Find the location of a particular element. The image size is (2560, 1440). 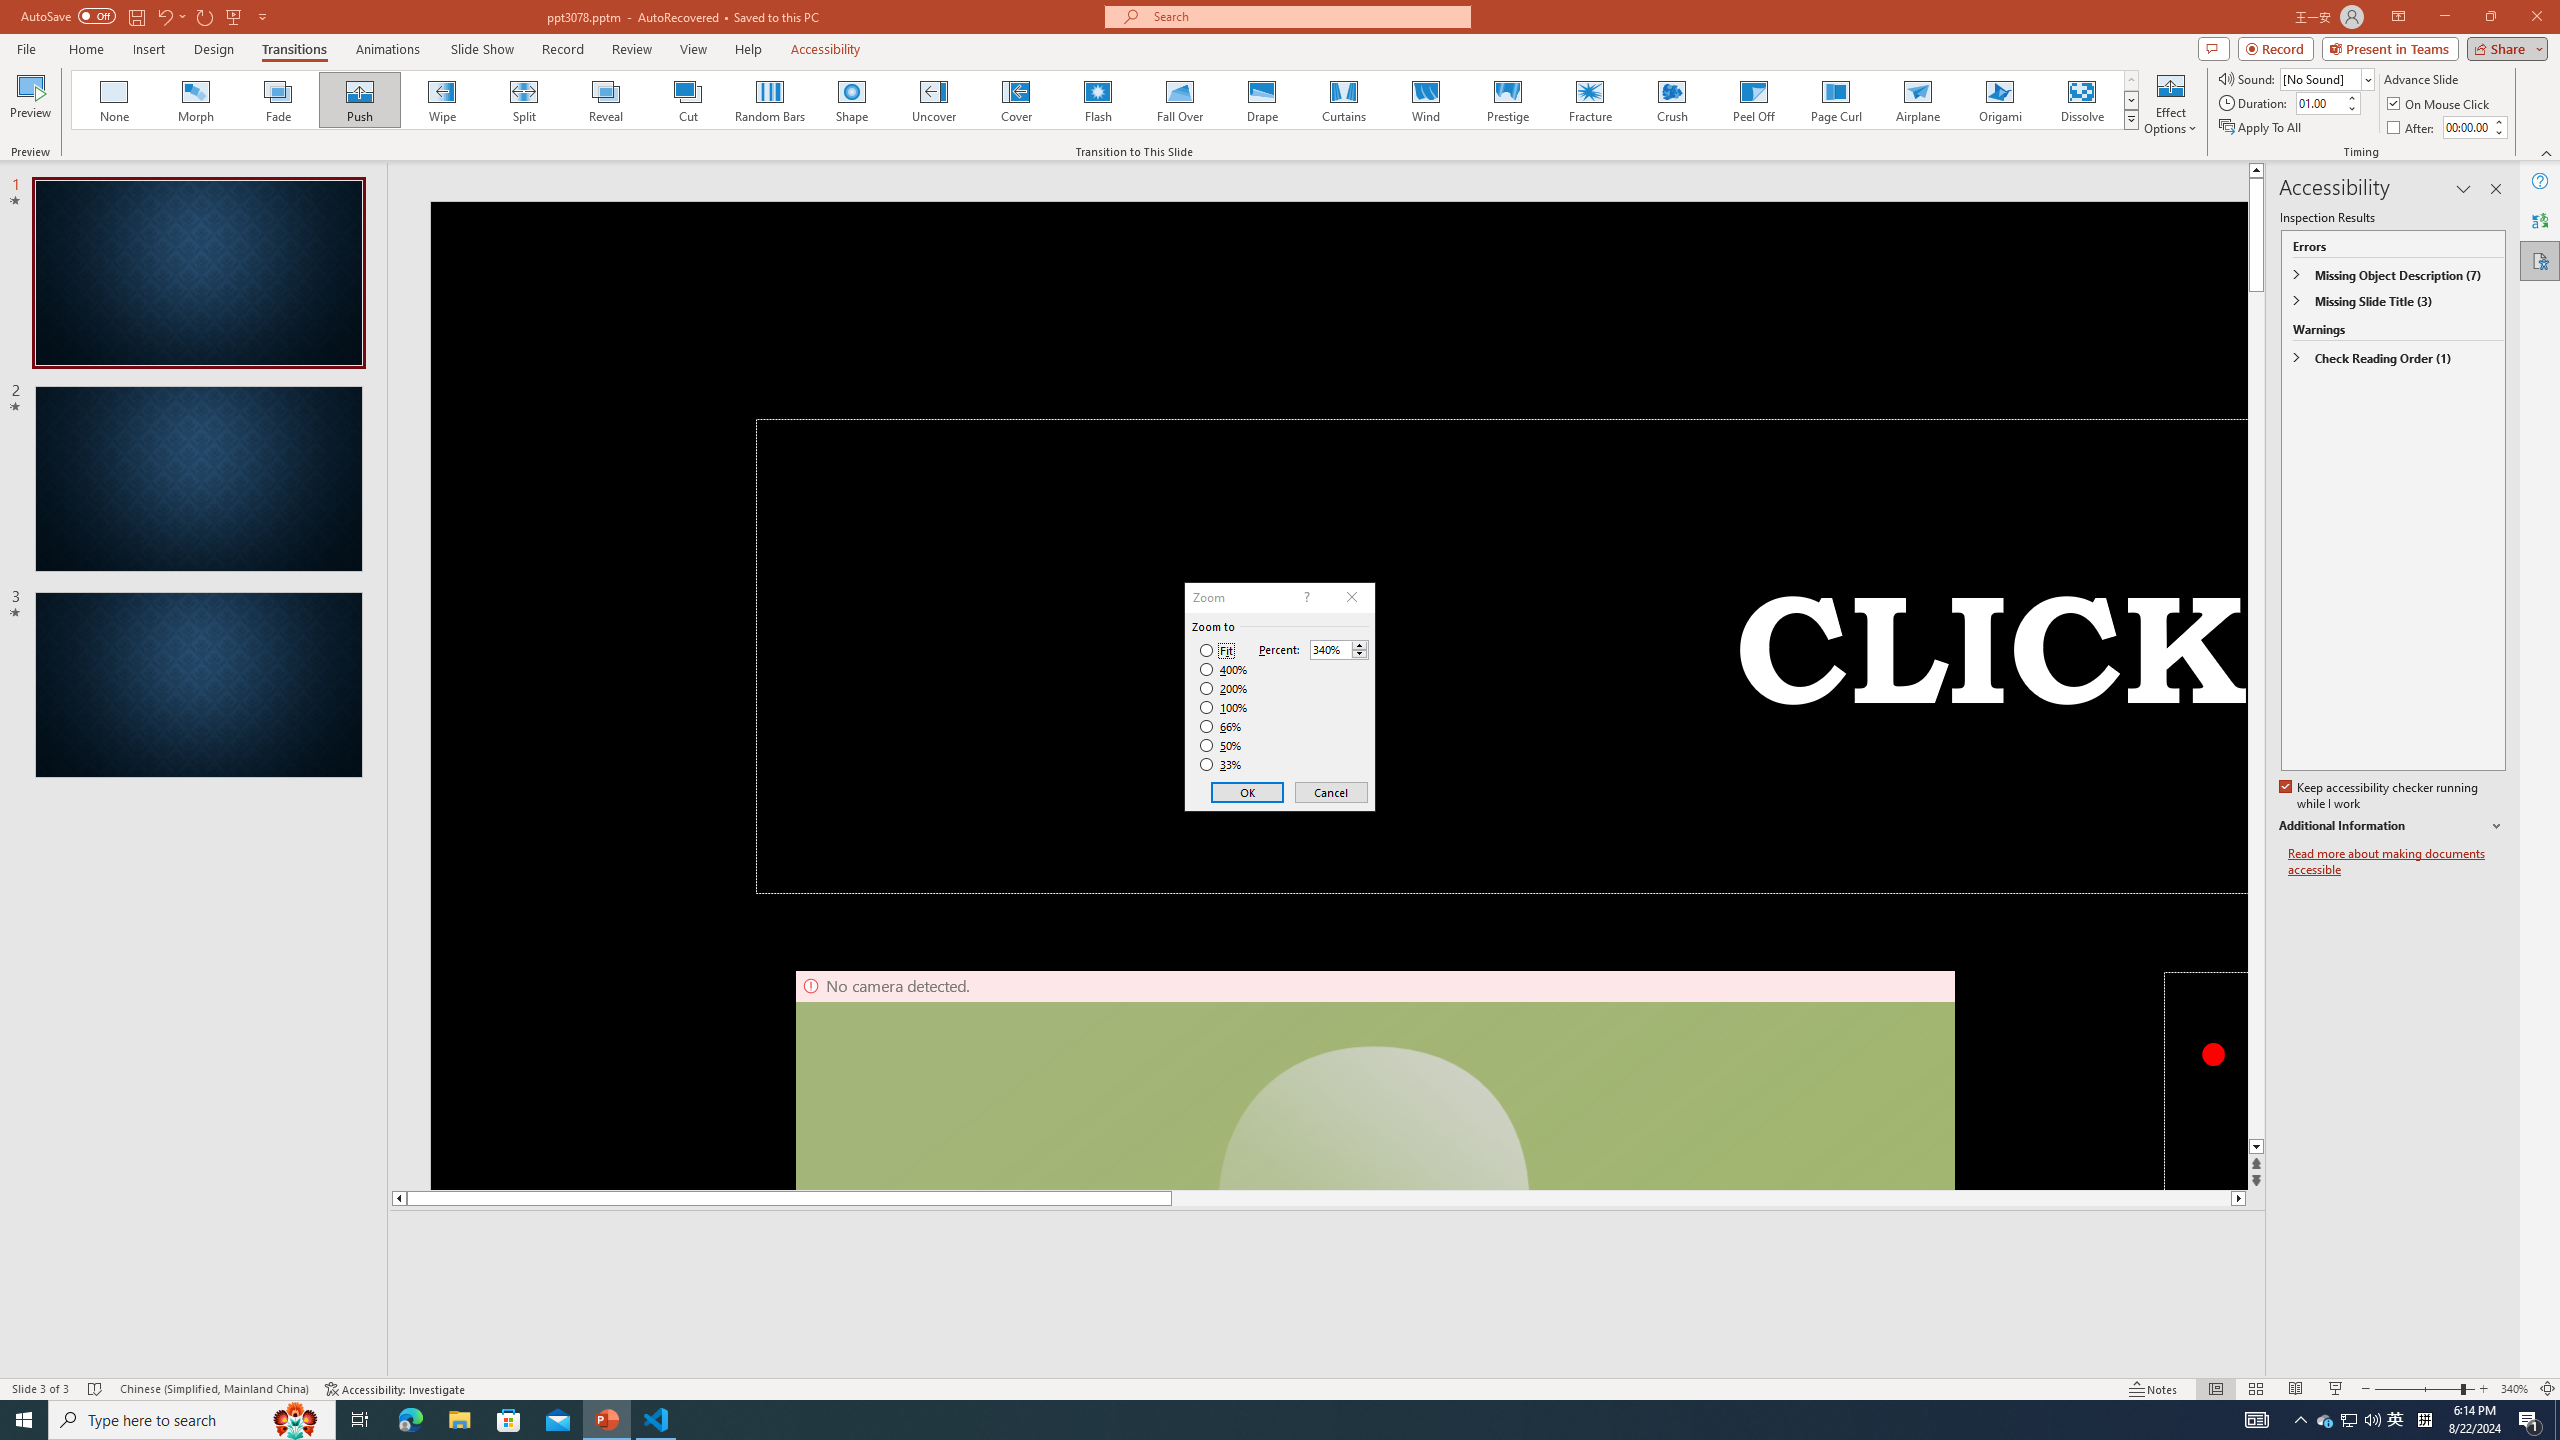

Origami is located at coordinates (1999, 100).